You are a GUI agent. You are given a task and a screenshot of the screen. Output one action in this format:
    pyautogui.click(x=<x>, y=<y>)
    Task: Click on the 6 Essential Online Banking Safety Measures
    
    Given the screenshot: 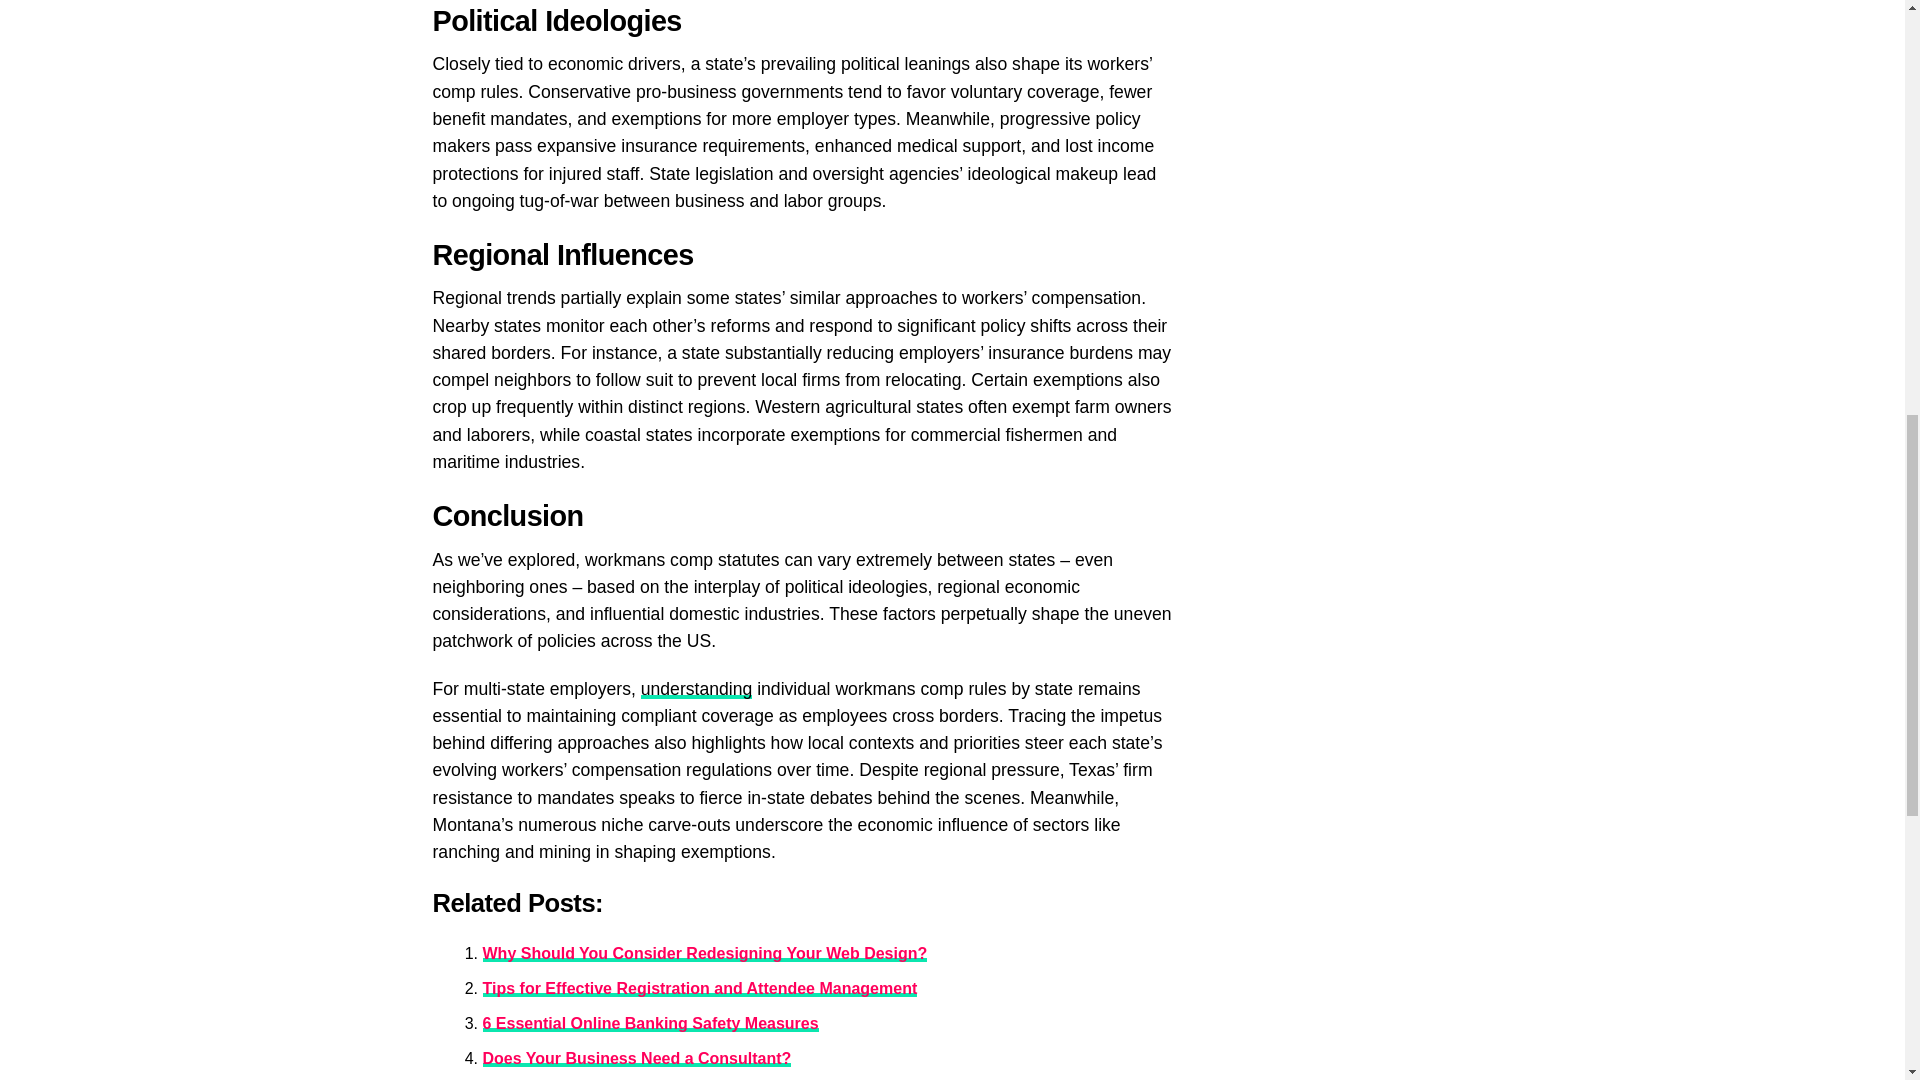 What is the action you would take?
    pyautogui.click(x=649, y=1024)
    